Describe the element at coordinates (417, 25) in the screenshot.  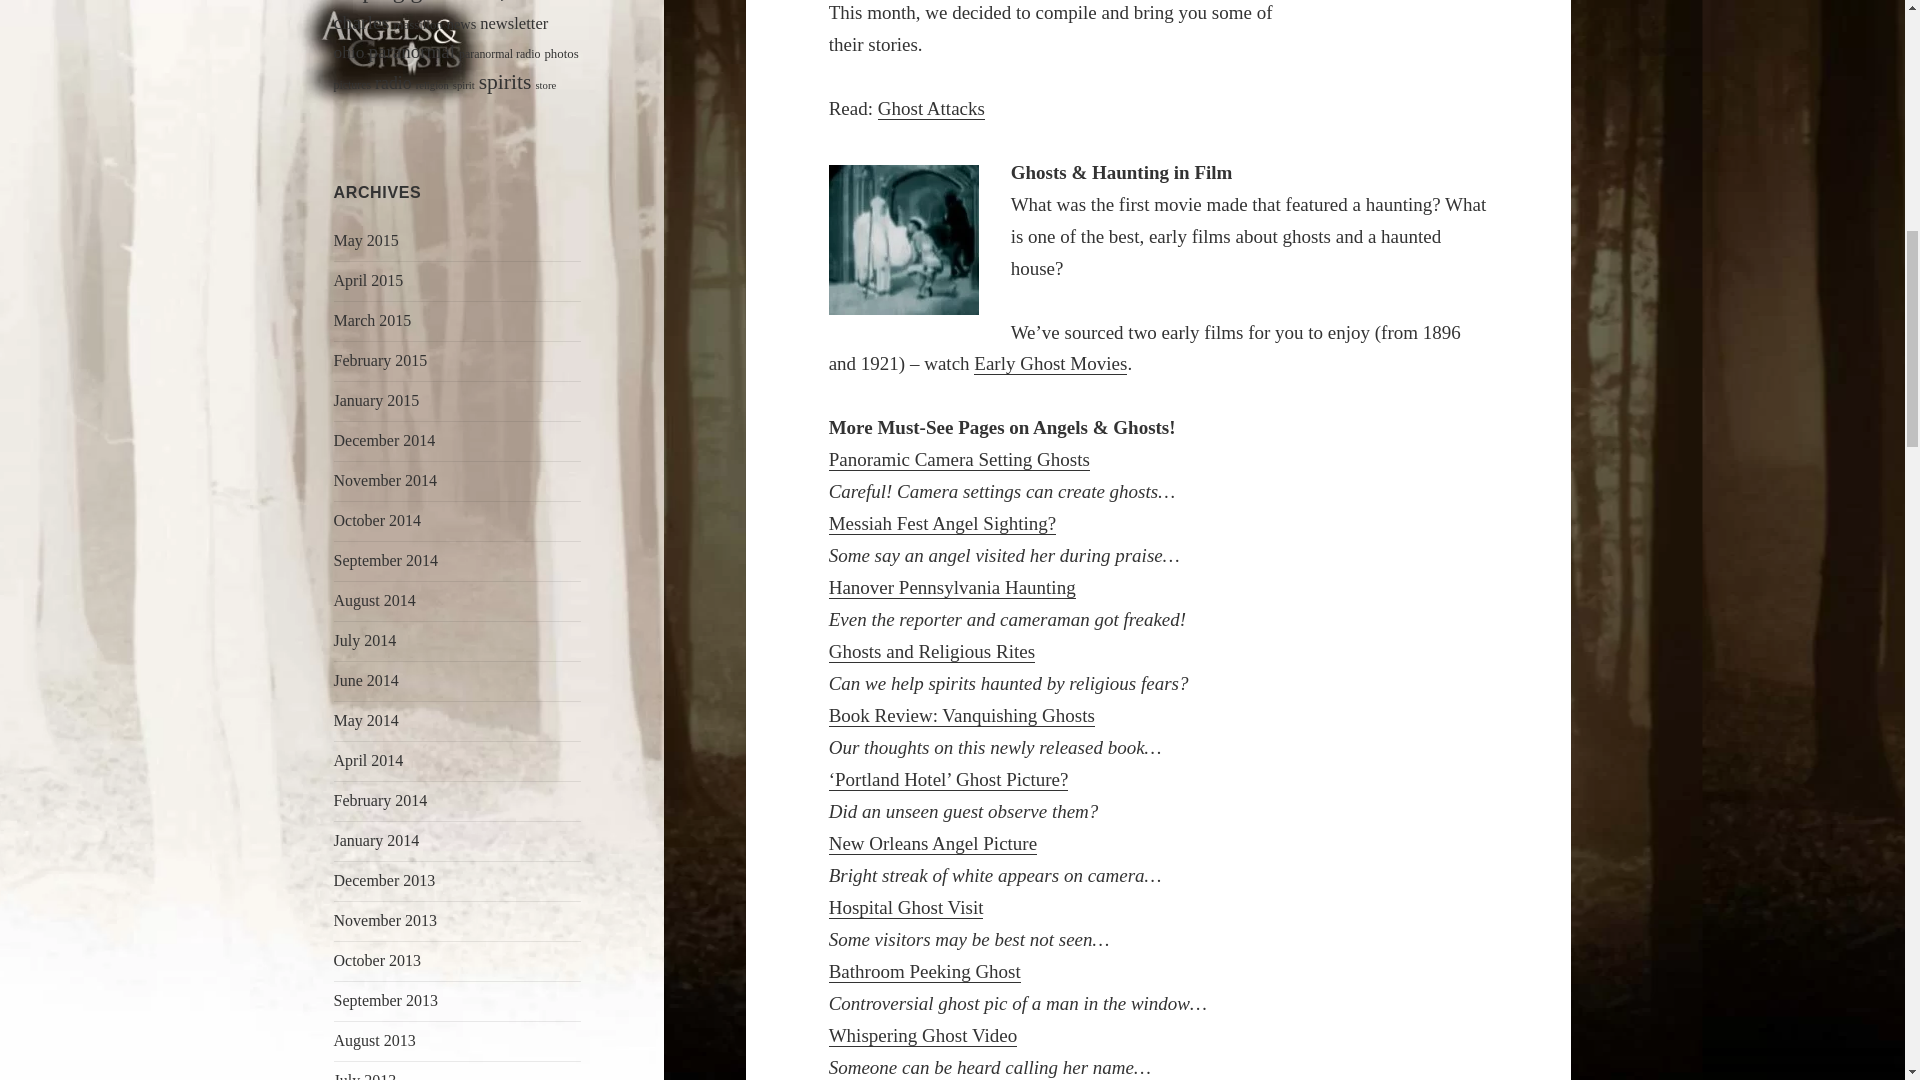
I see `massillon` at that location.